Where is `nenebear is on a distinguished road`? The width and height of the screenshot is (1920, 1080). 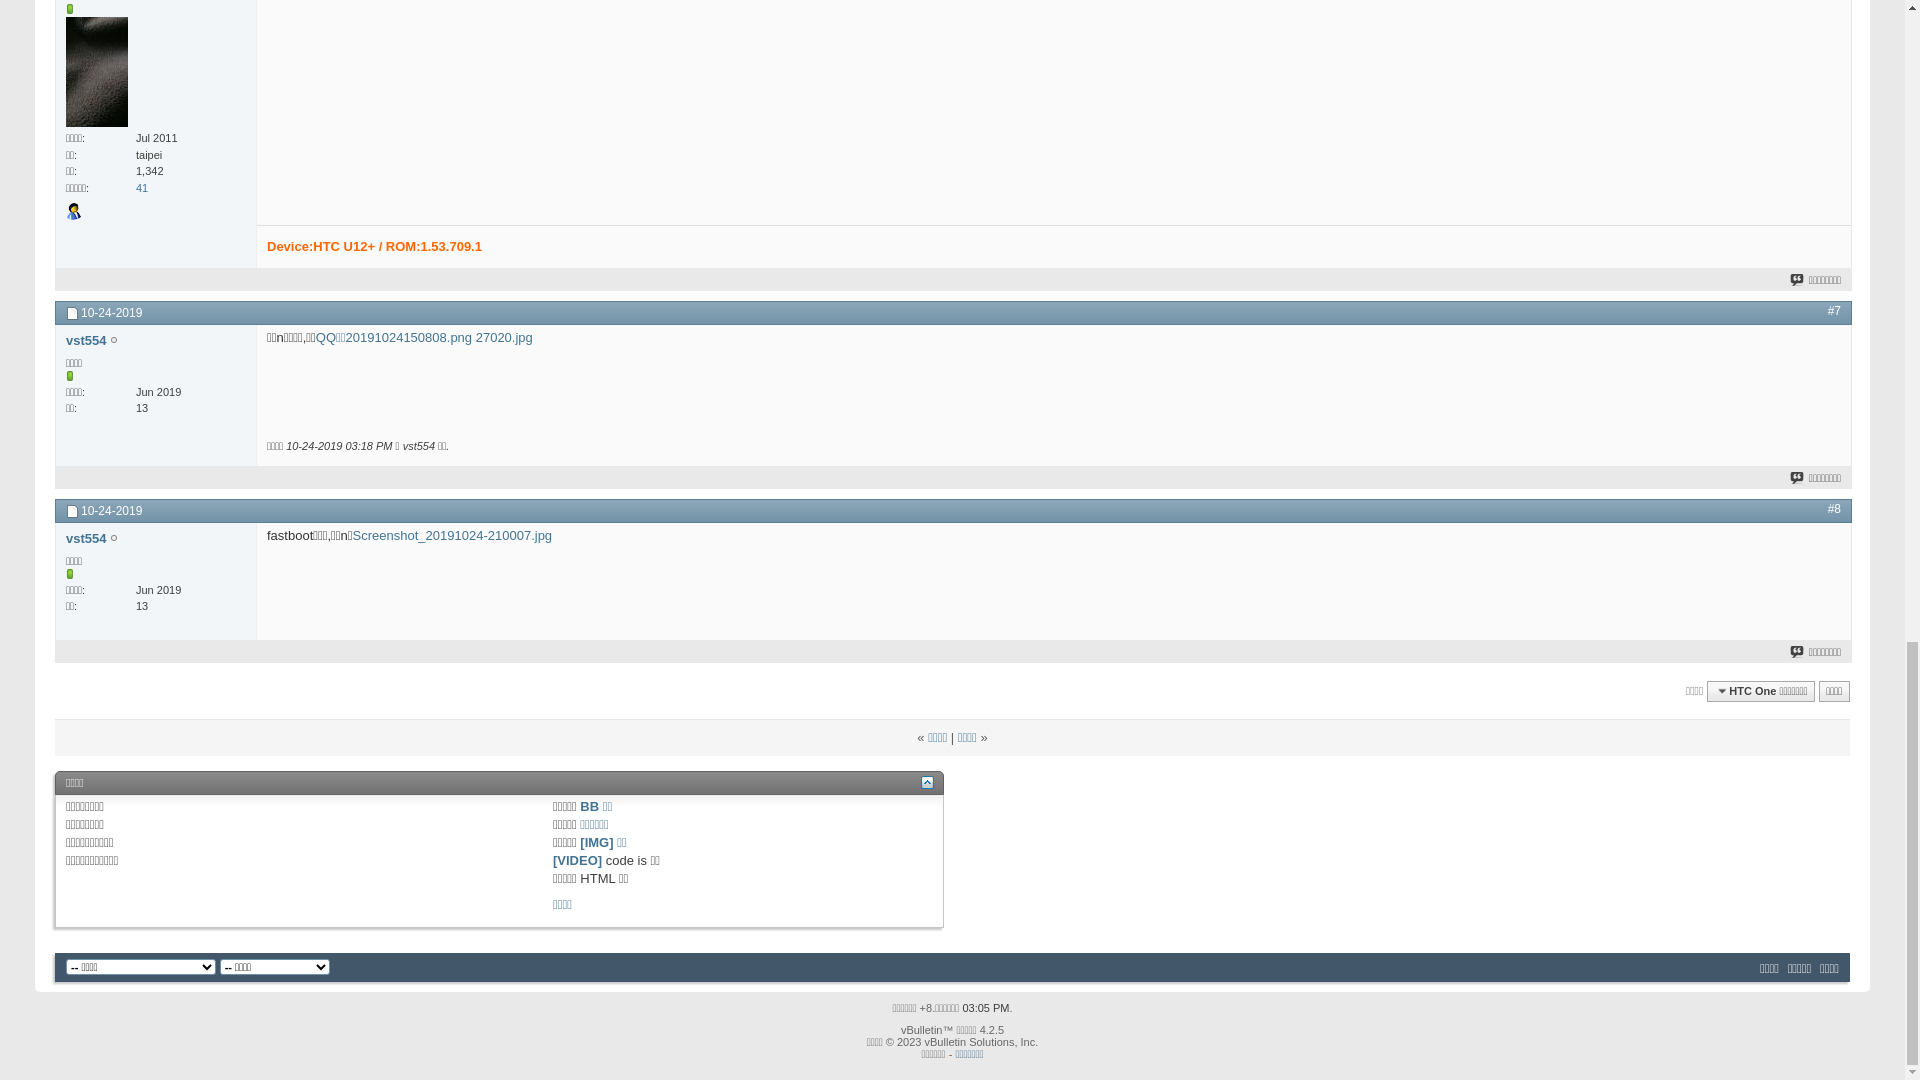 nenebear is on a distinguished road is located at coordinates (156, 1048).